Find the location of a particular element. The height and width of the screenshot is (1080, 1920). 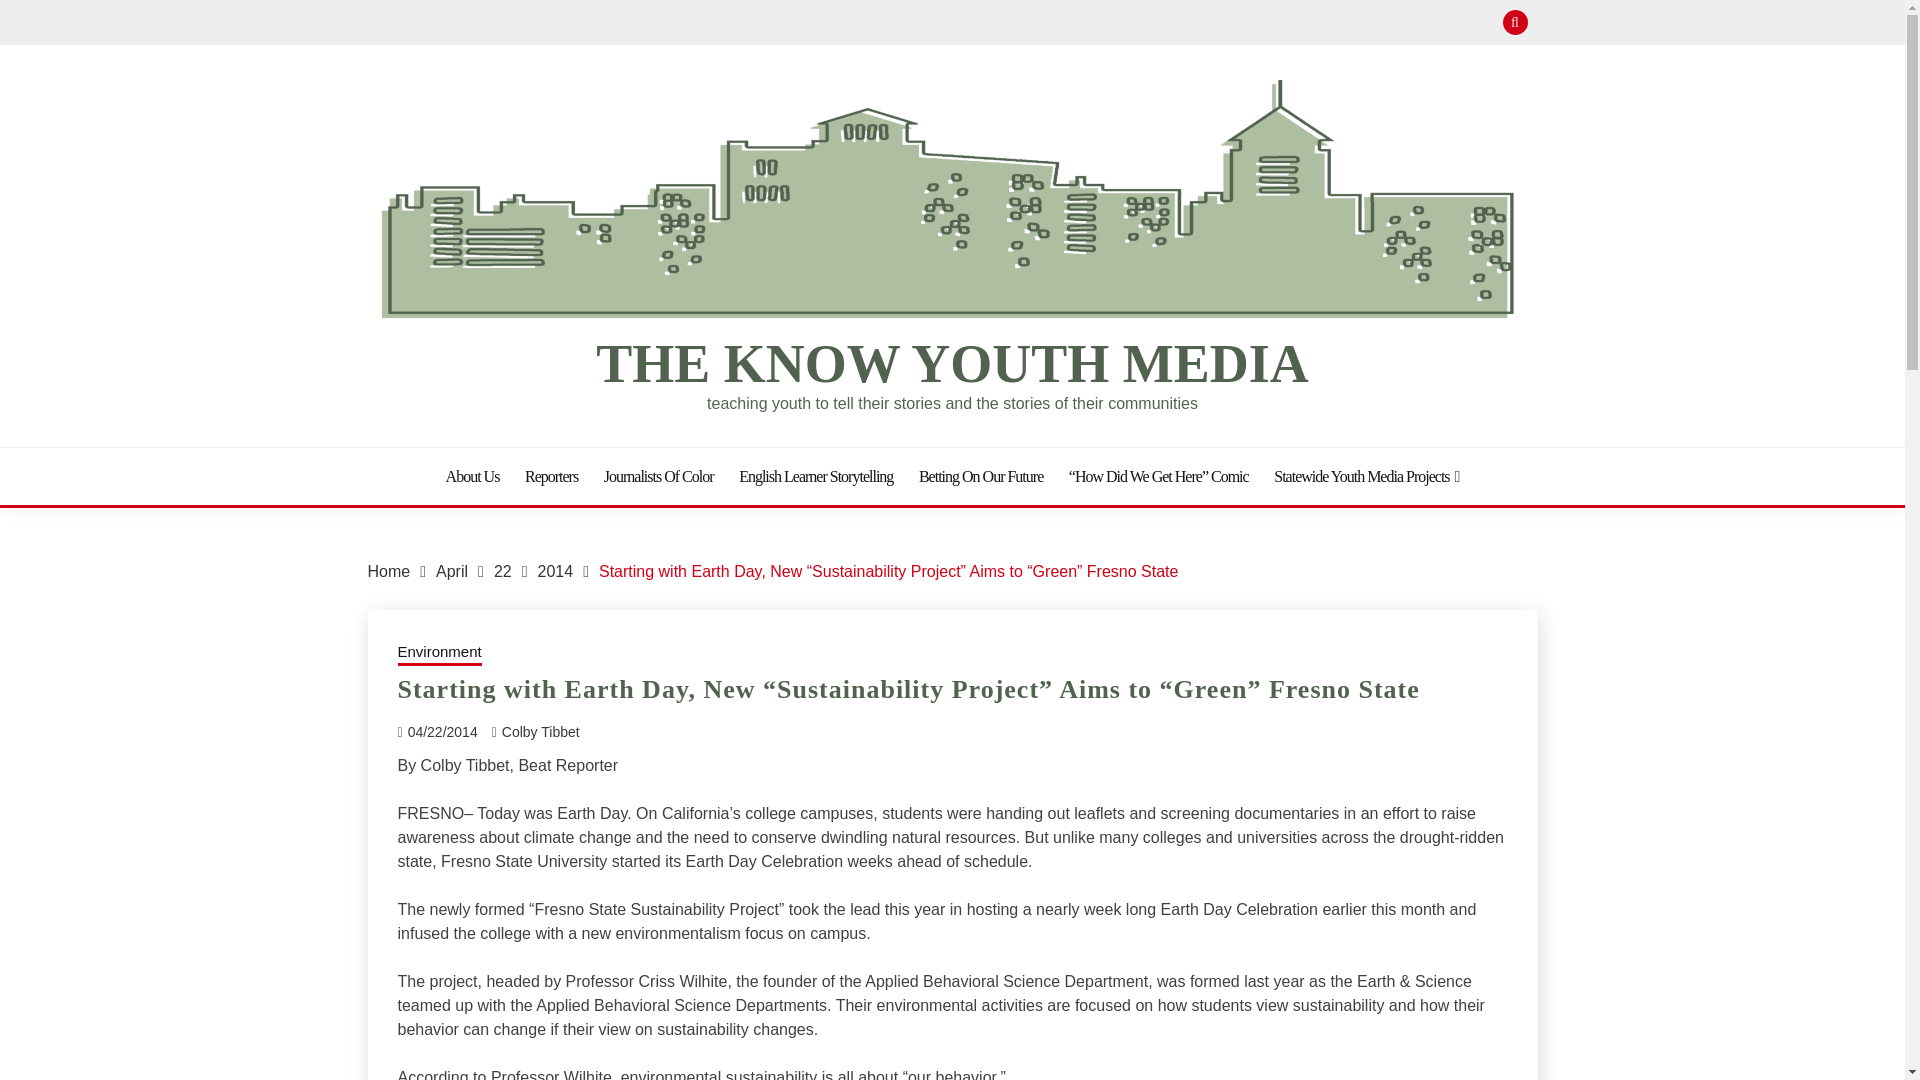

About Us is located at coordinates (472, 476).